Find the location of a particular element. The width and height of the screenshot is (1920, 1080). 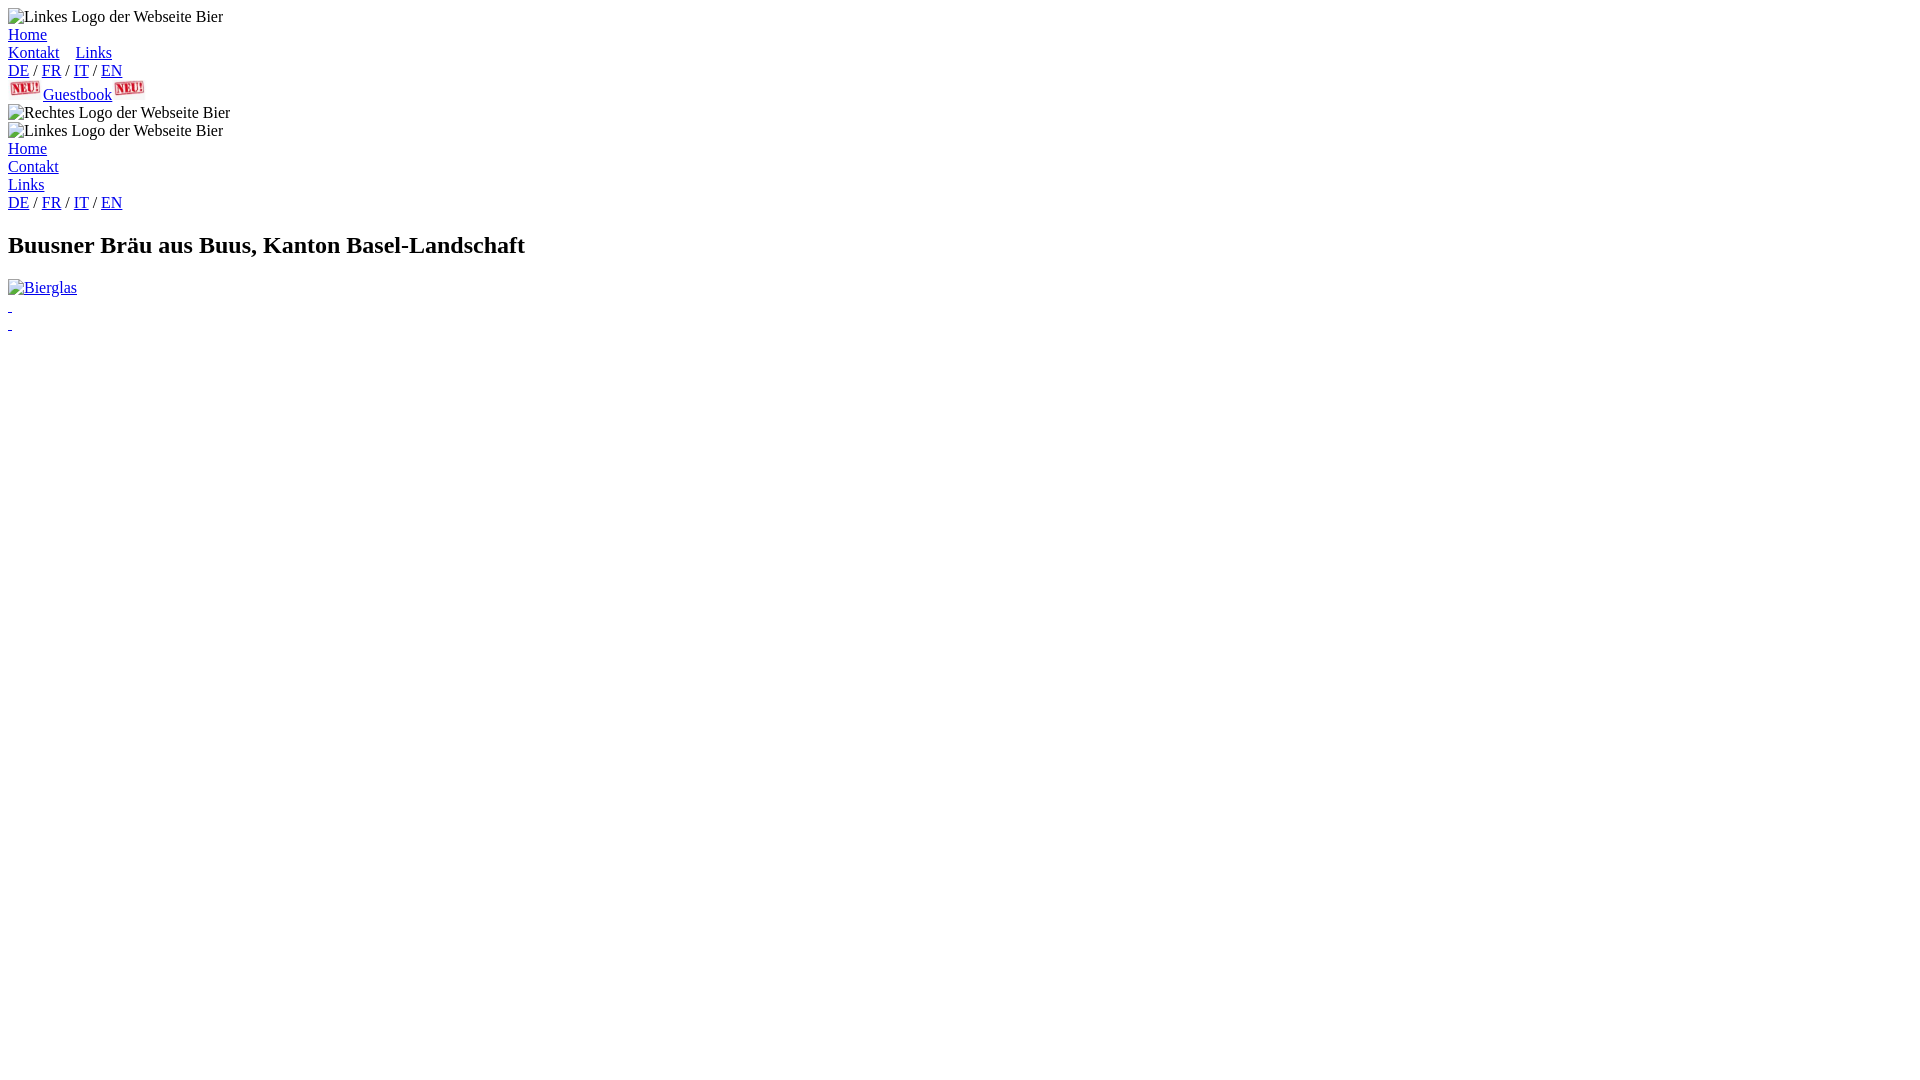

FR is located at coordinates (52, 70).